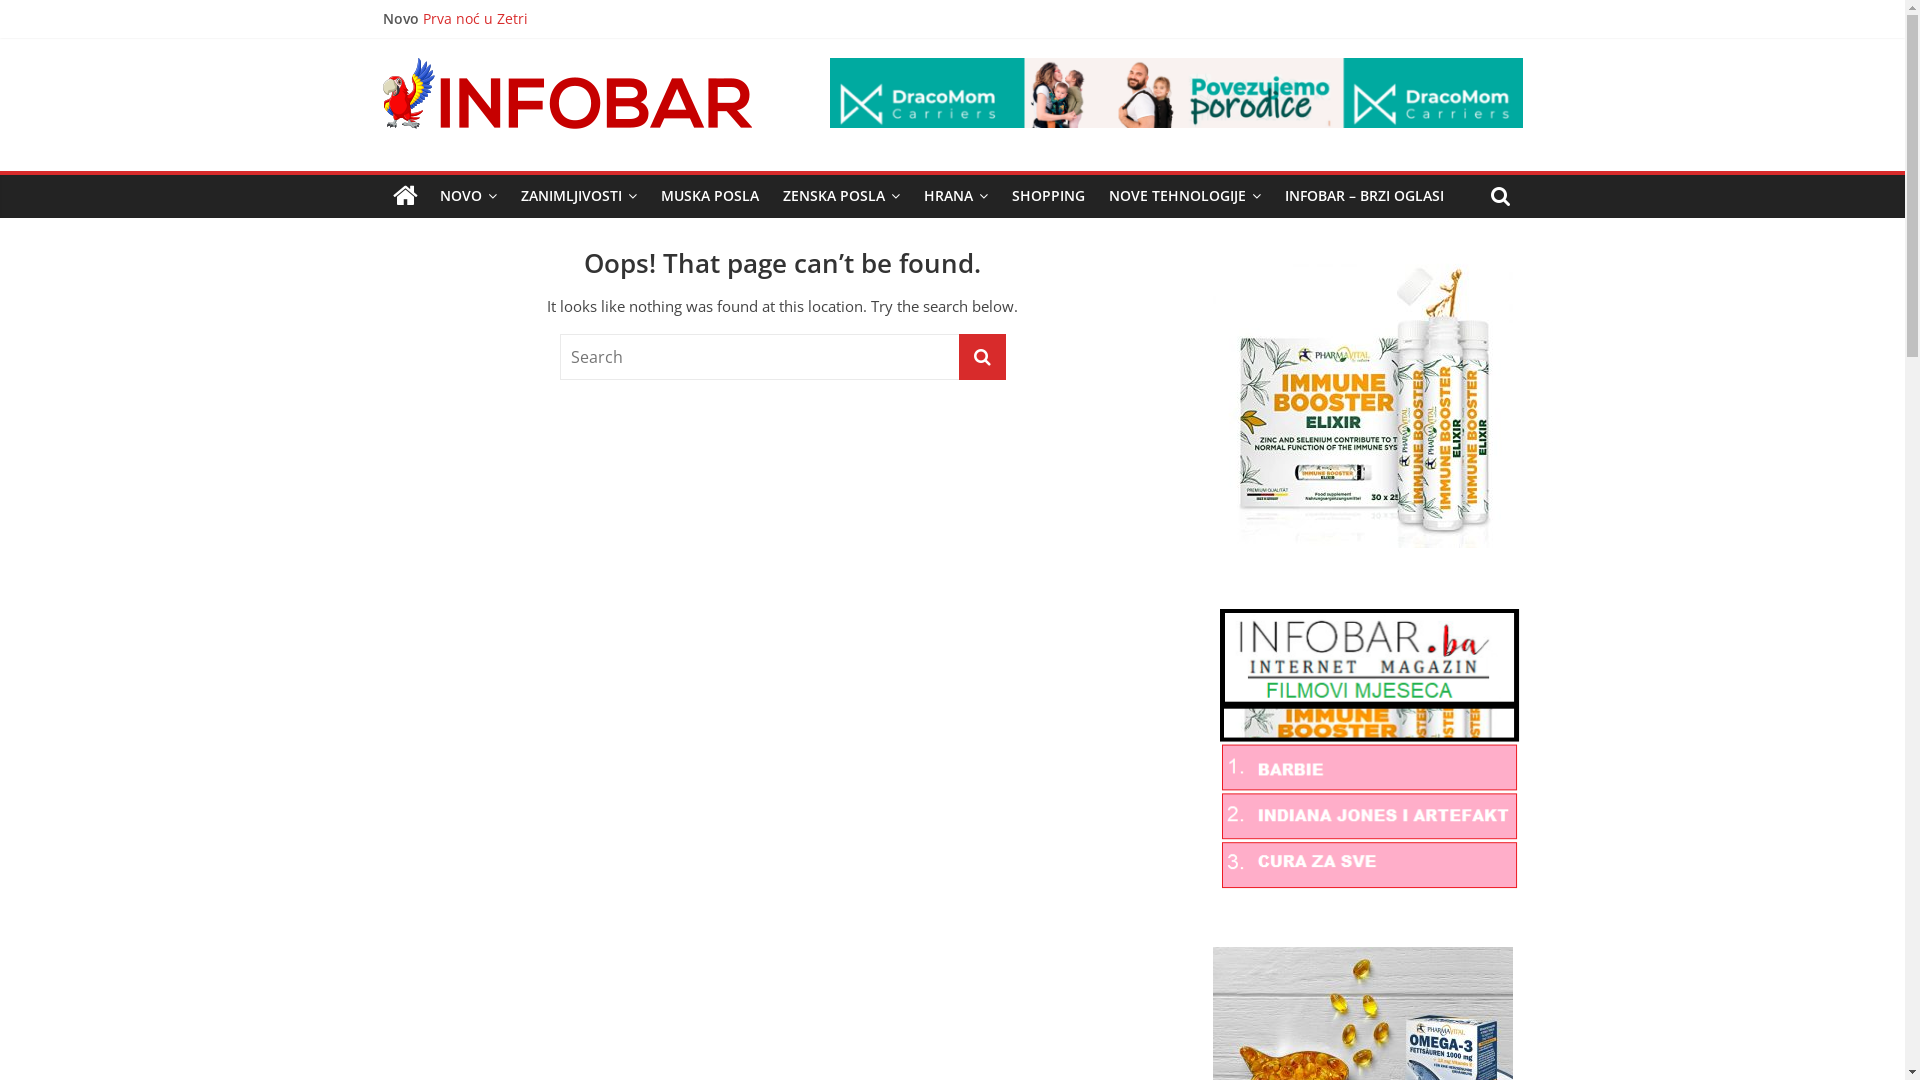  I want to click on ZANIMLJIVOSTI, so click(578, 196).